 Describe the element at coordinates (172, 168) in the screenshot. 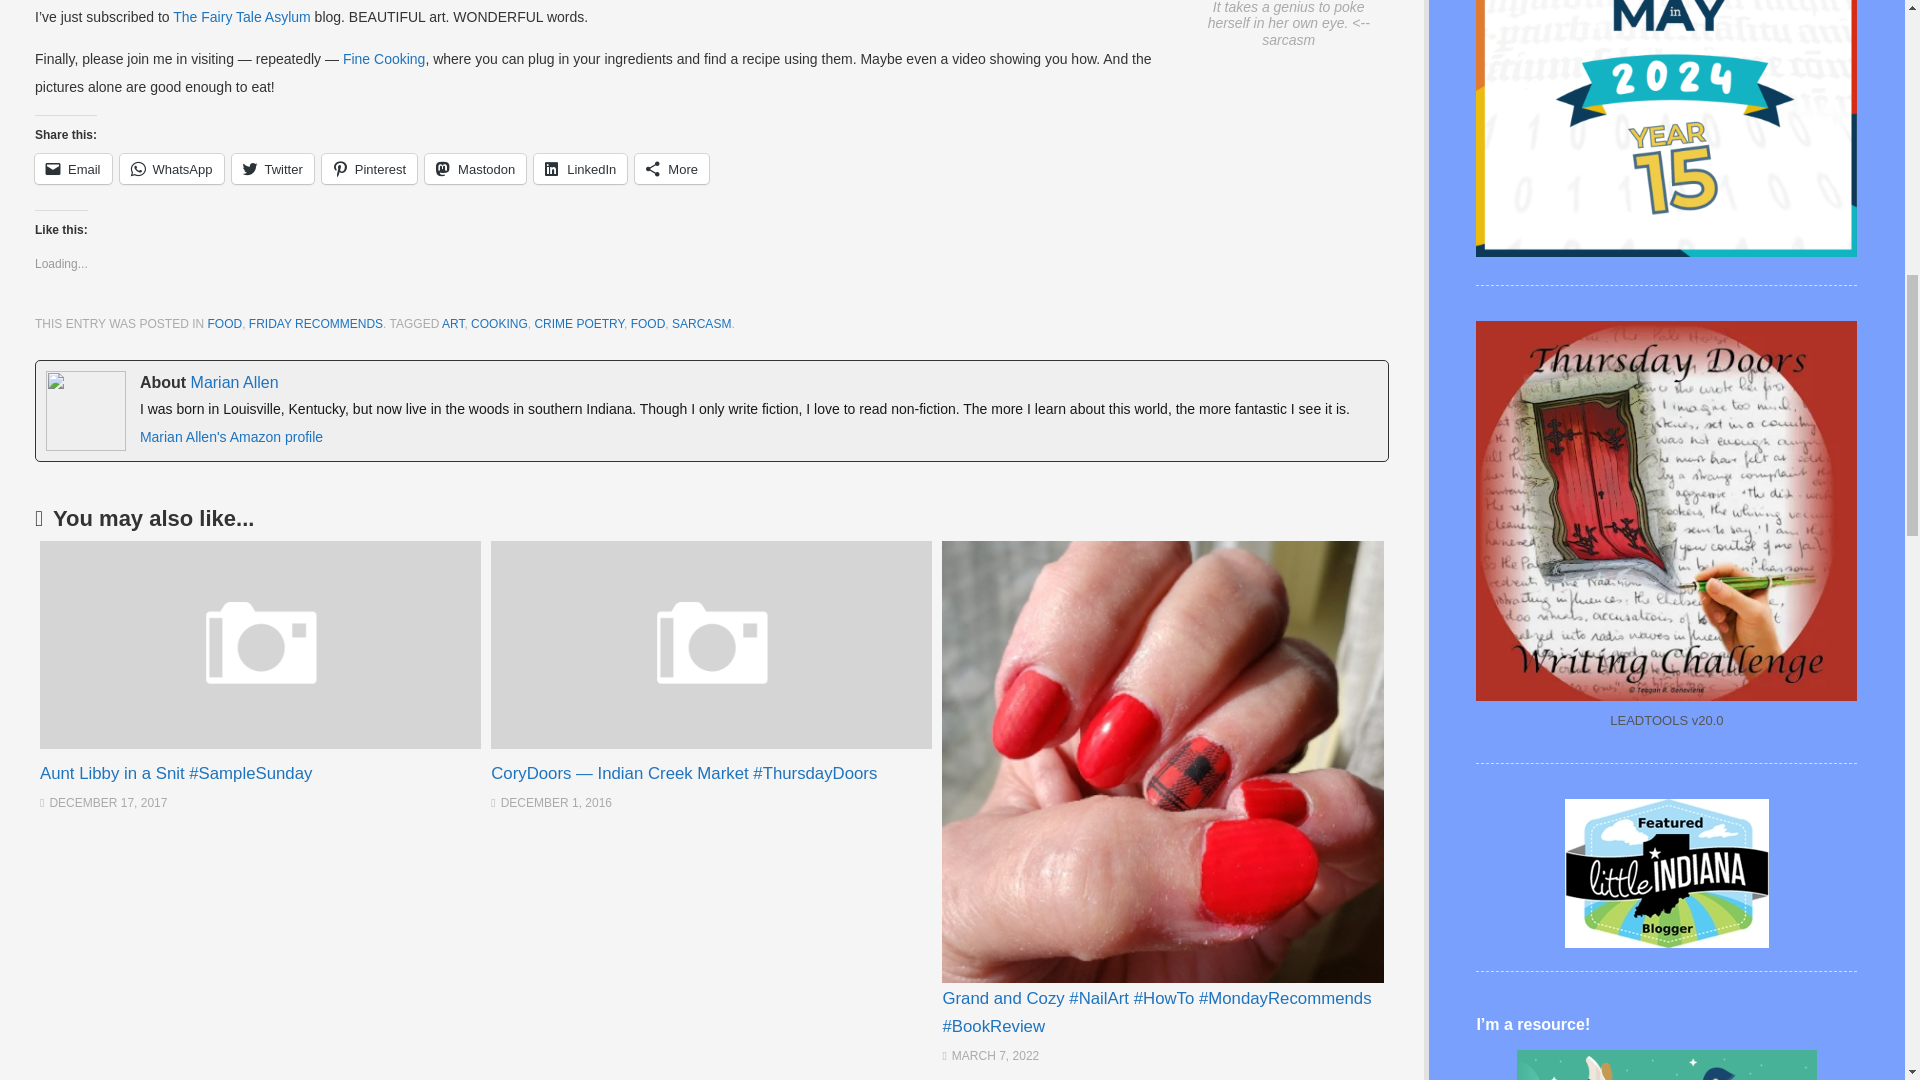

I see `Click to share on WhatsApp` at that location.